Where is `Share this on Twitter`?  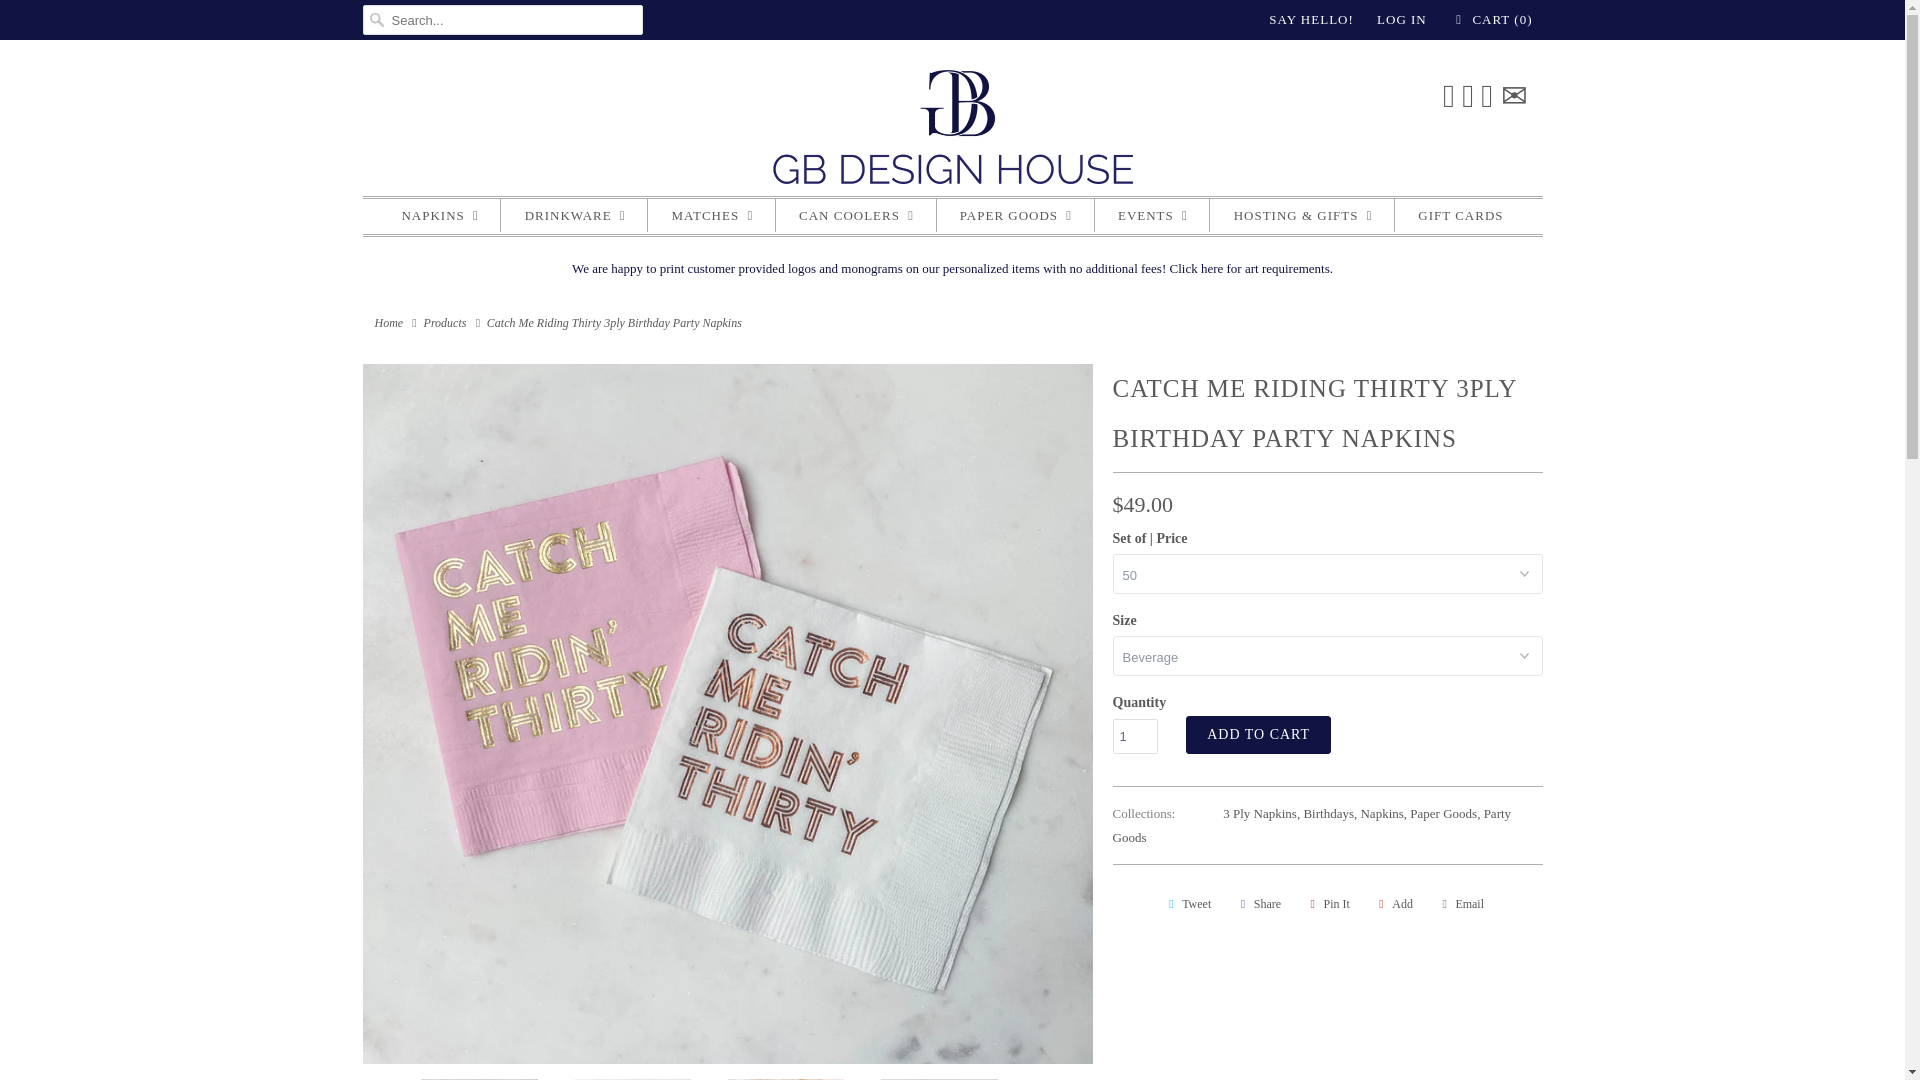
Share this on Twitter is located at coordinates (1187, 904).